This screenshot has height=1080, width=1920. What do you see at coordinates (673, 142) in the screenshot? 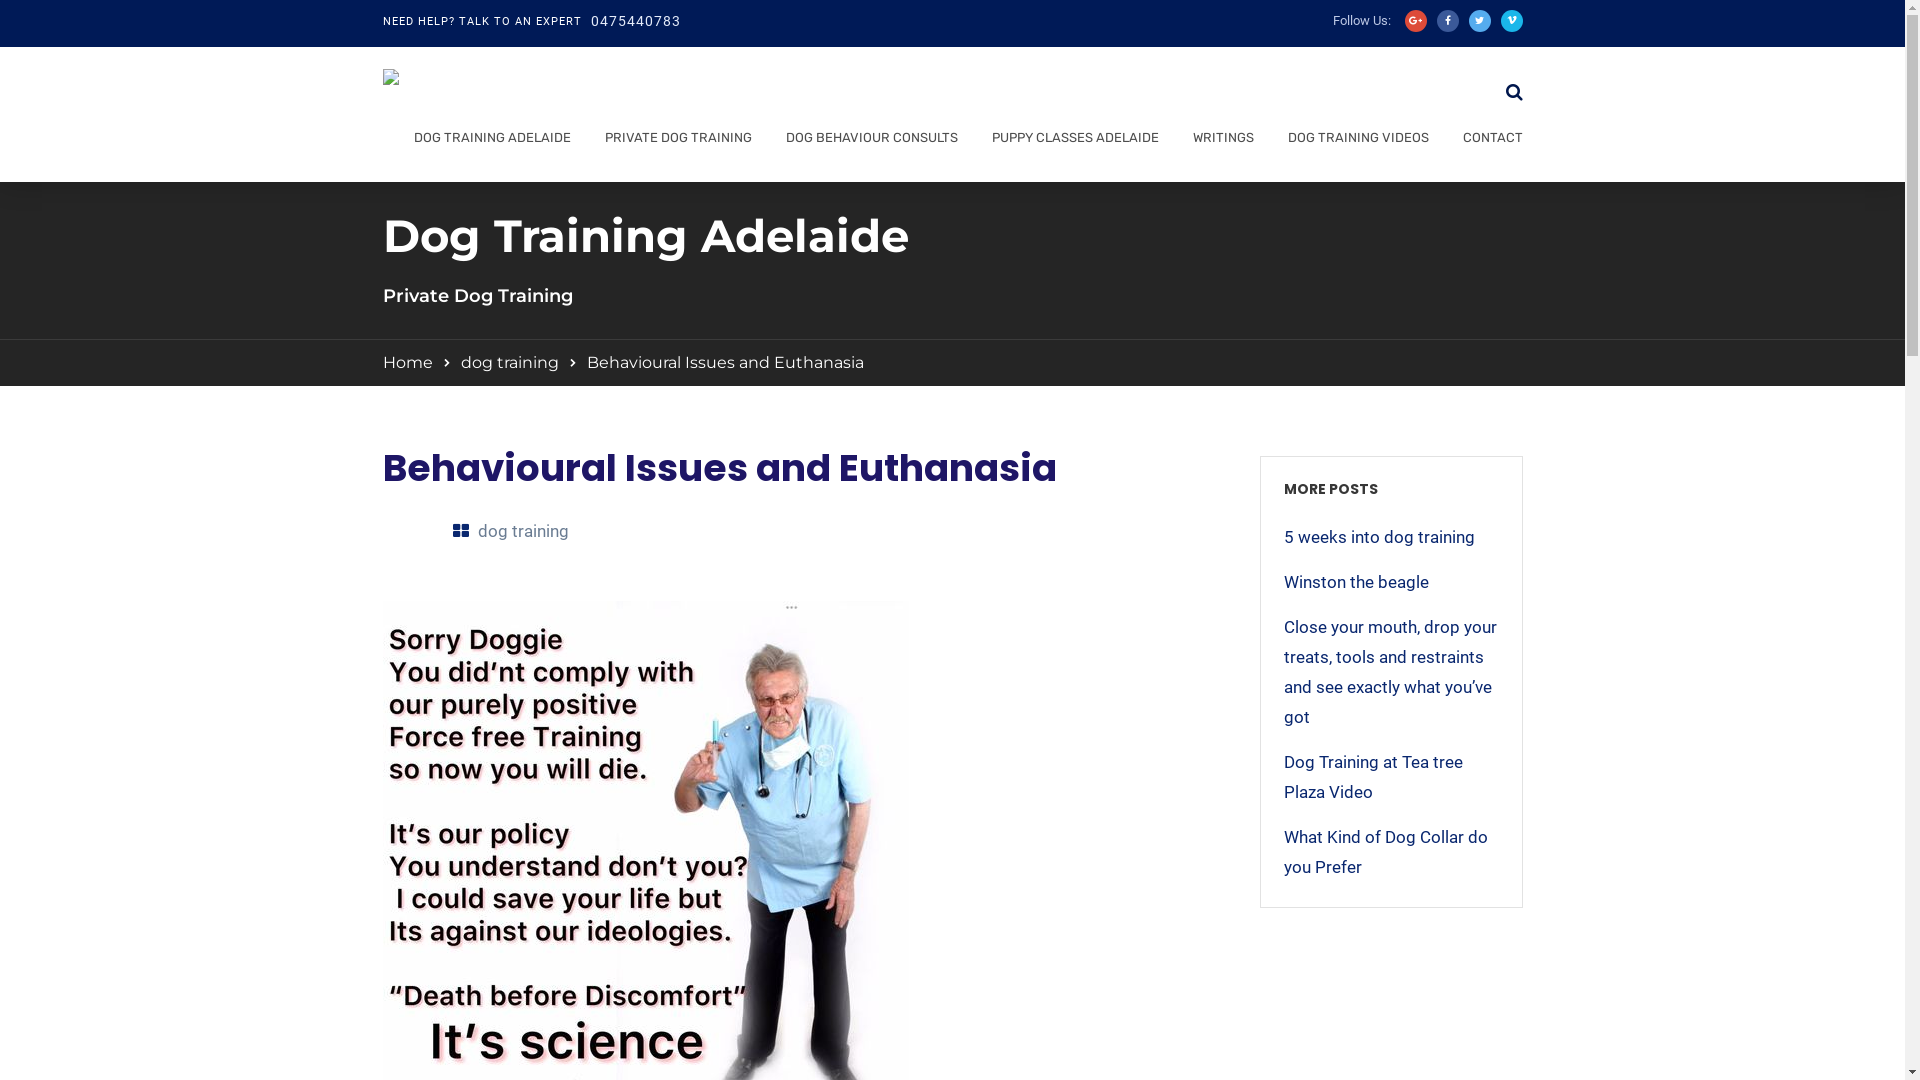
I see `PRIVATE DOG TRAINING` at bounding box center [673, 142].